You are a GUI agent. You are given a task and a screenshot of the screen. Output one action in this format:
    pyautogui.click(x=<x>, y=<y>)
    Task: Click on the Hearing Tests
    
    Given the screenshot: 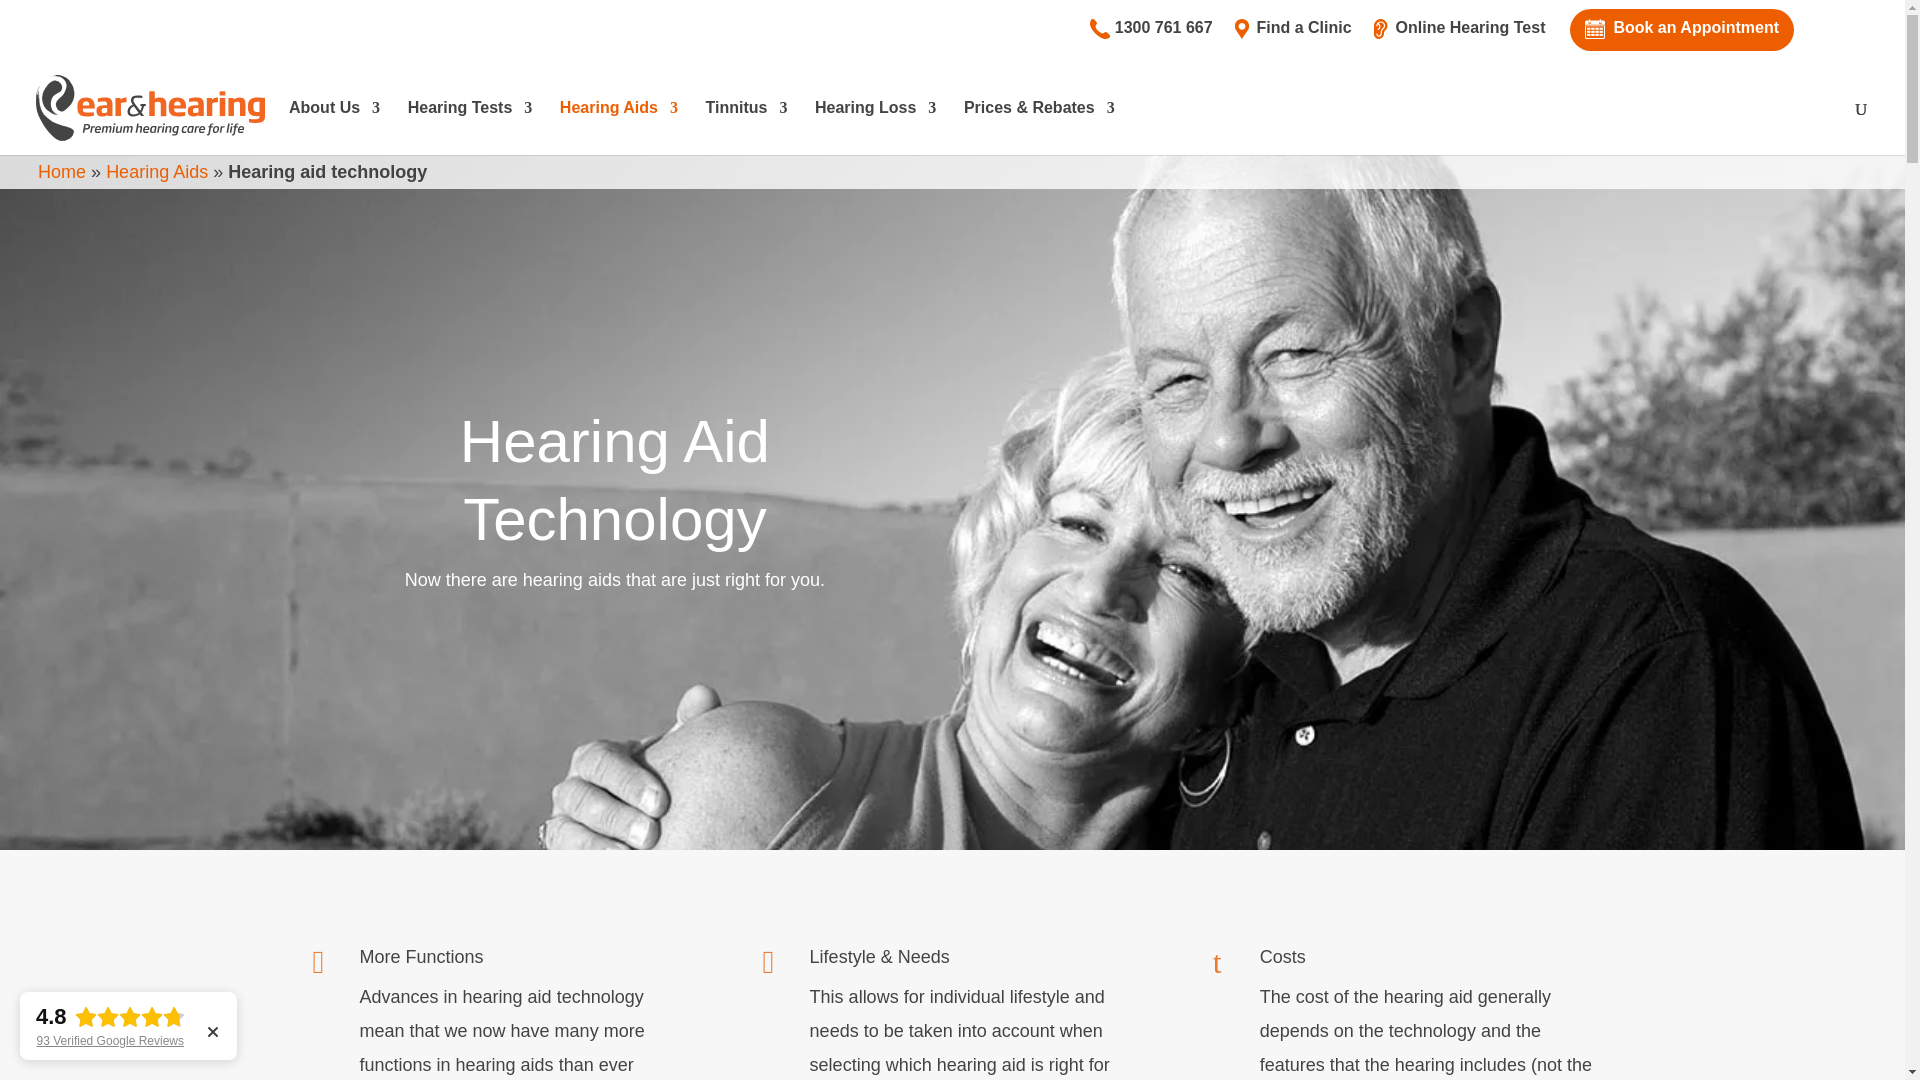 What is the action you would take?
    pyautogui.click(x=470, y=128)
    